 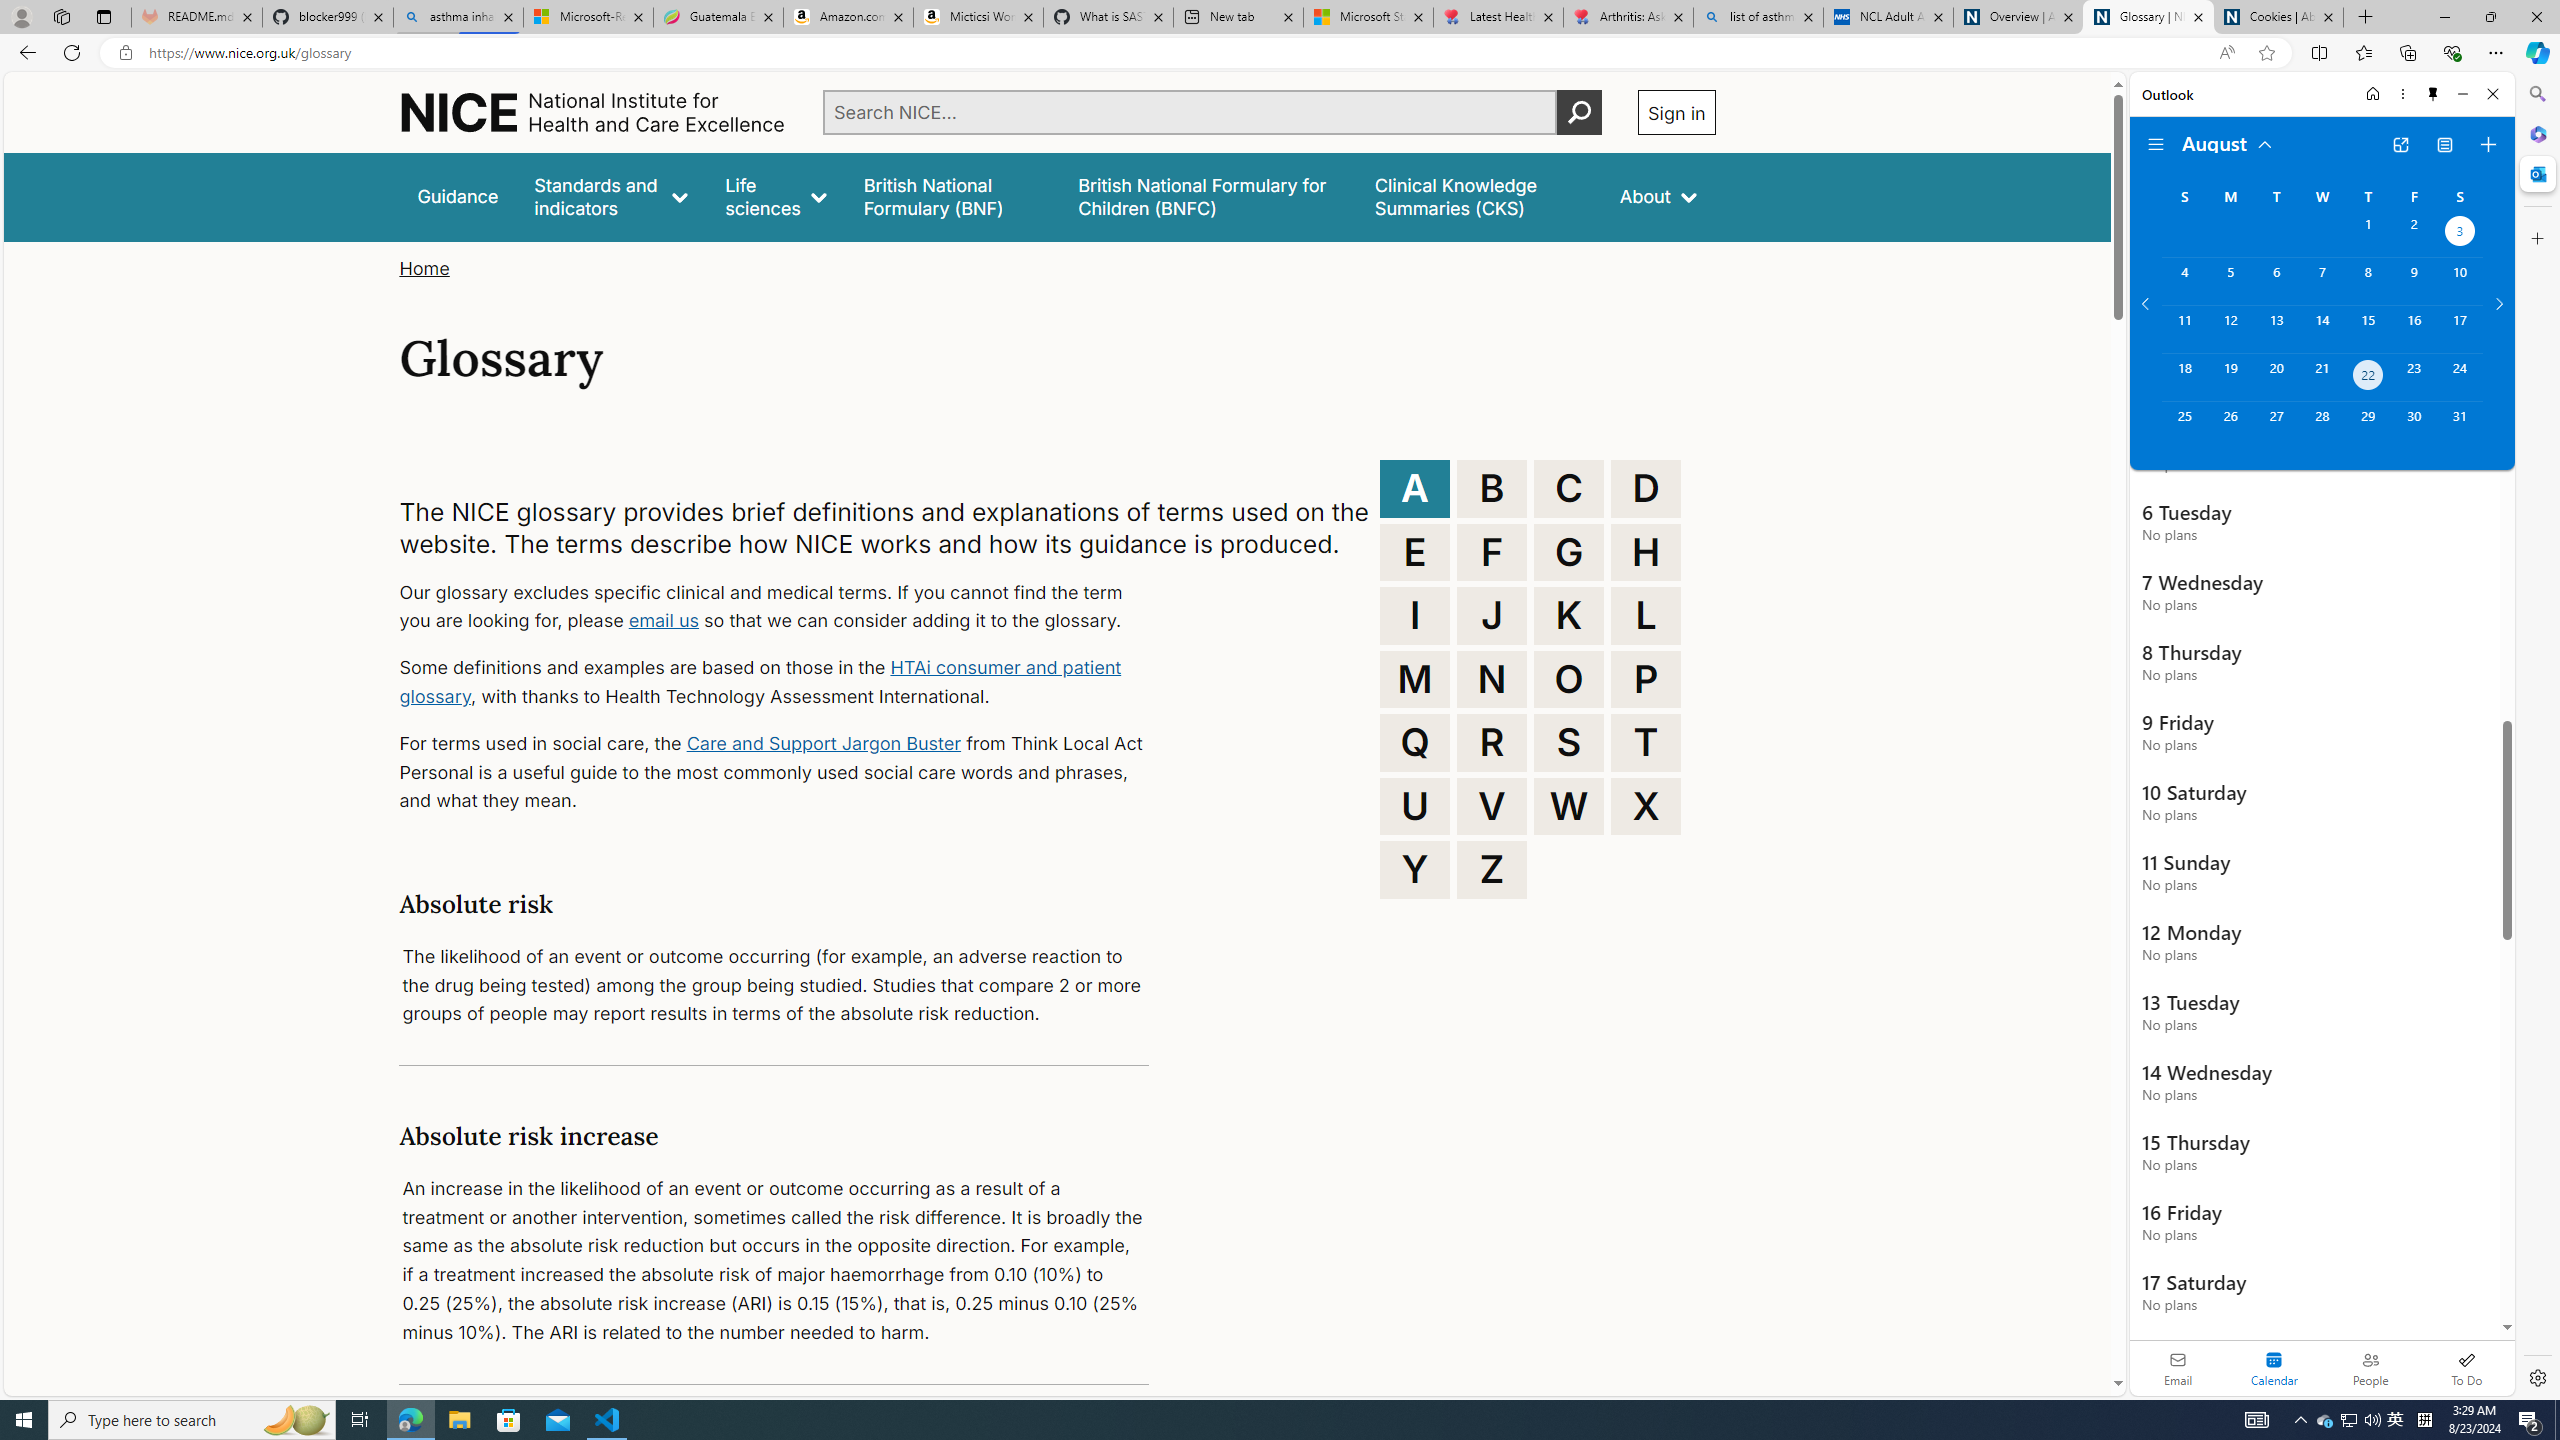 I want to click on X, so click(x=1646, y=806).